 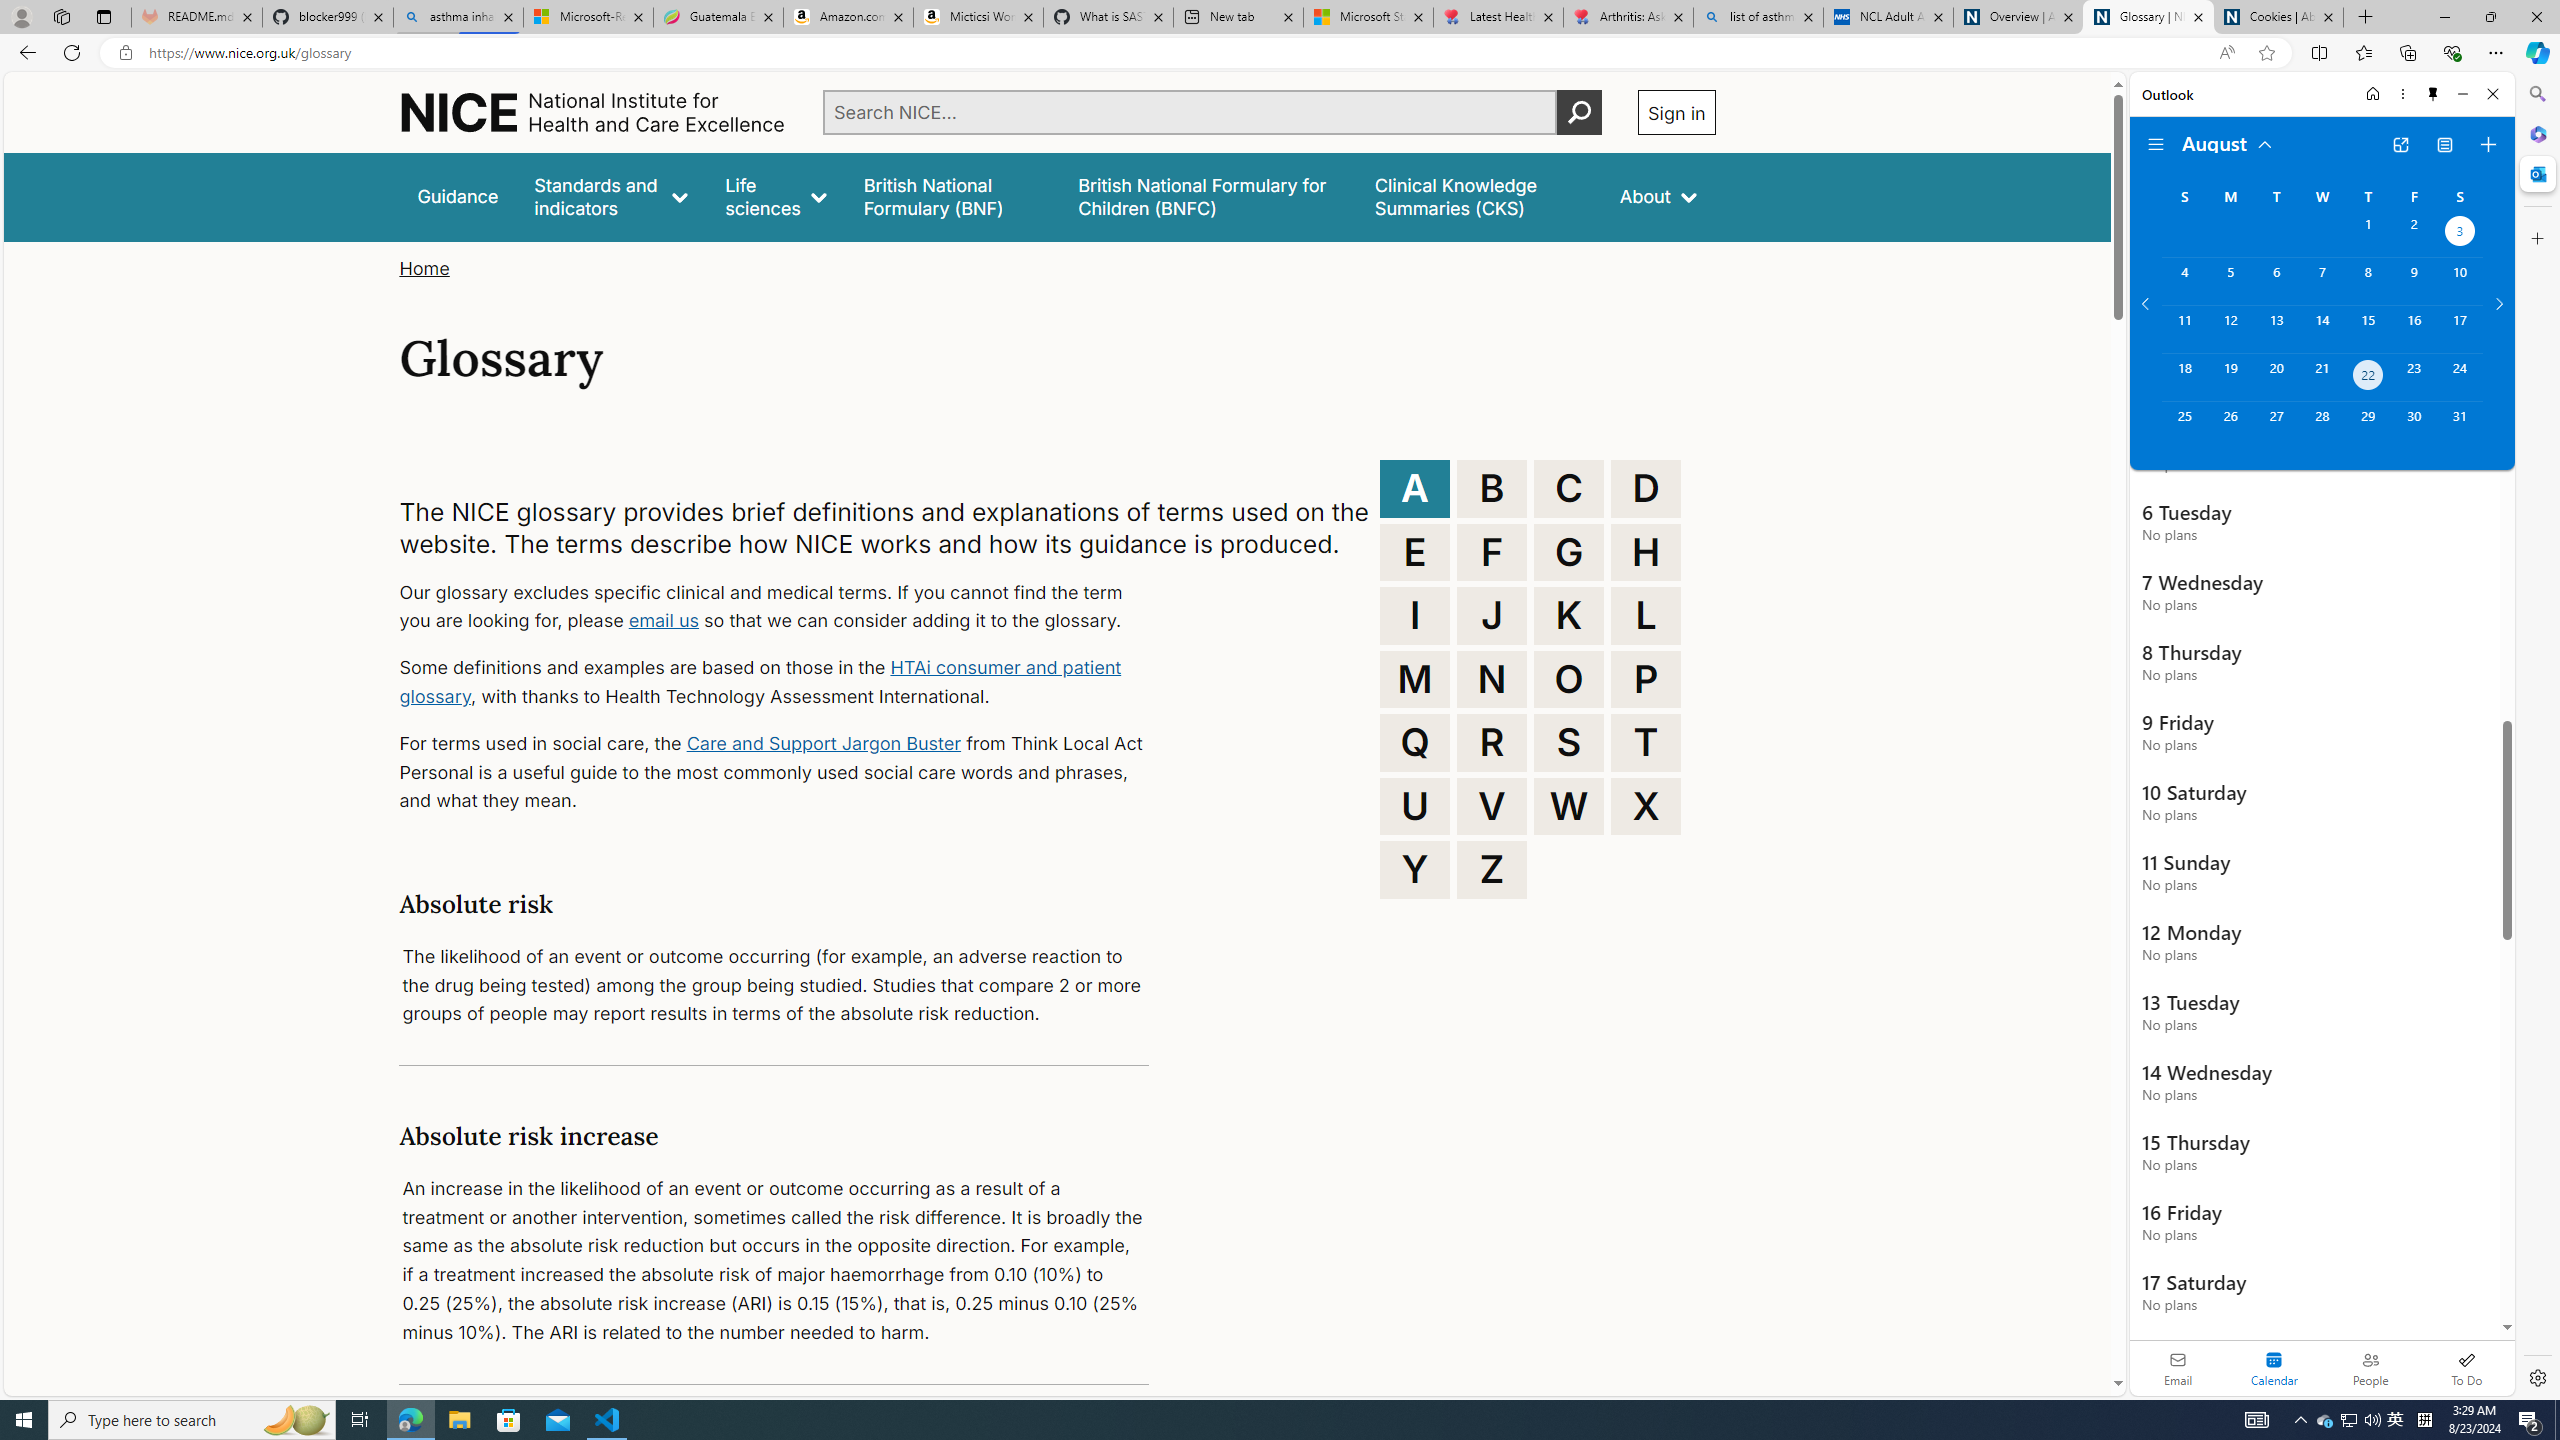 I want to click on X, so click(x=1646, y=806).